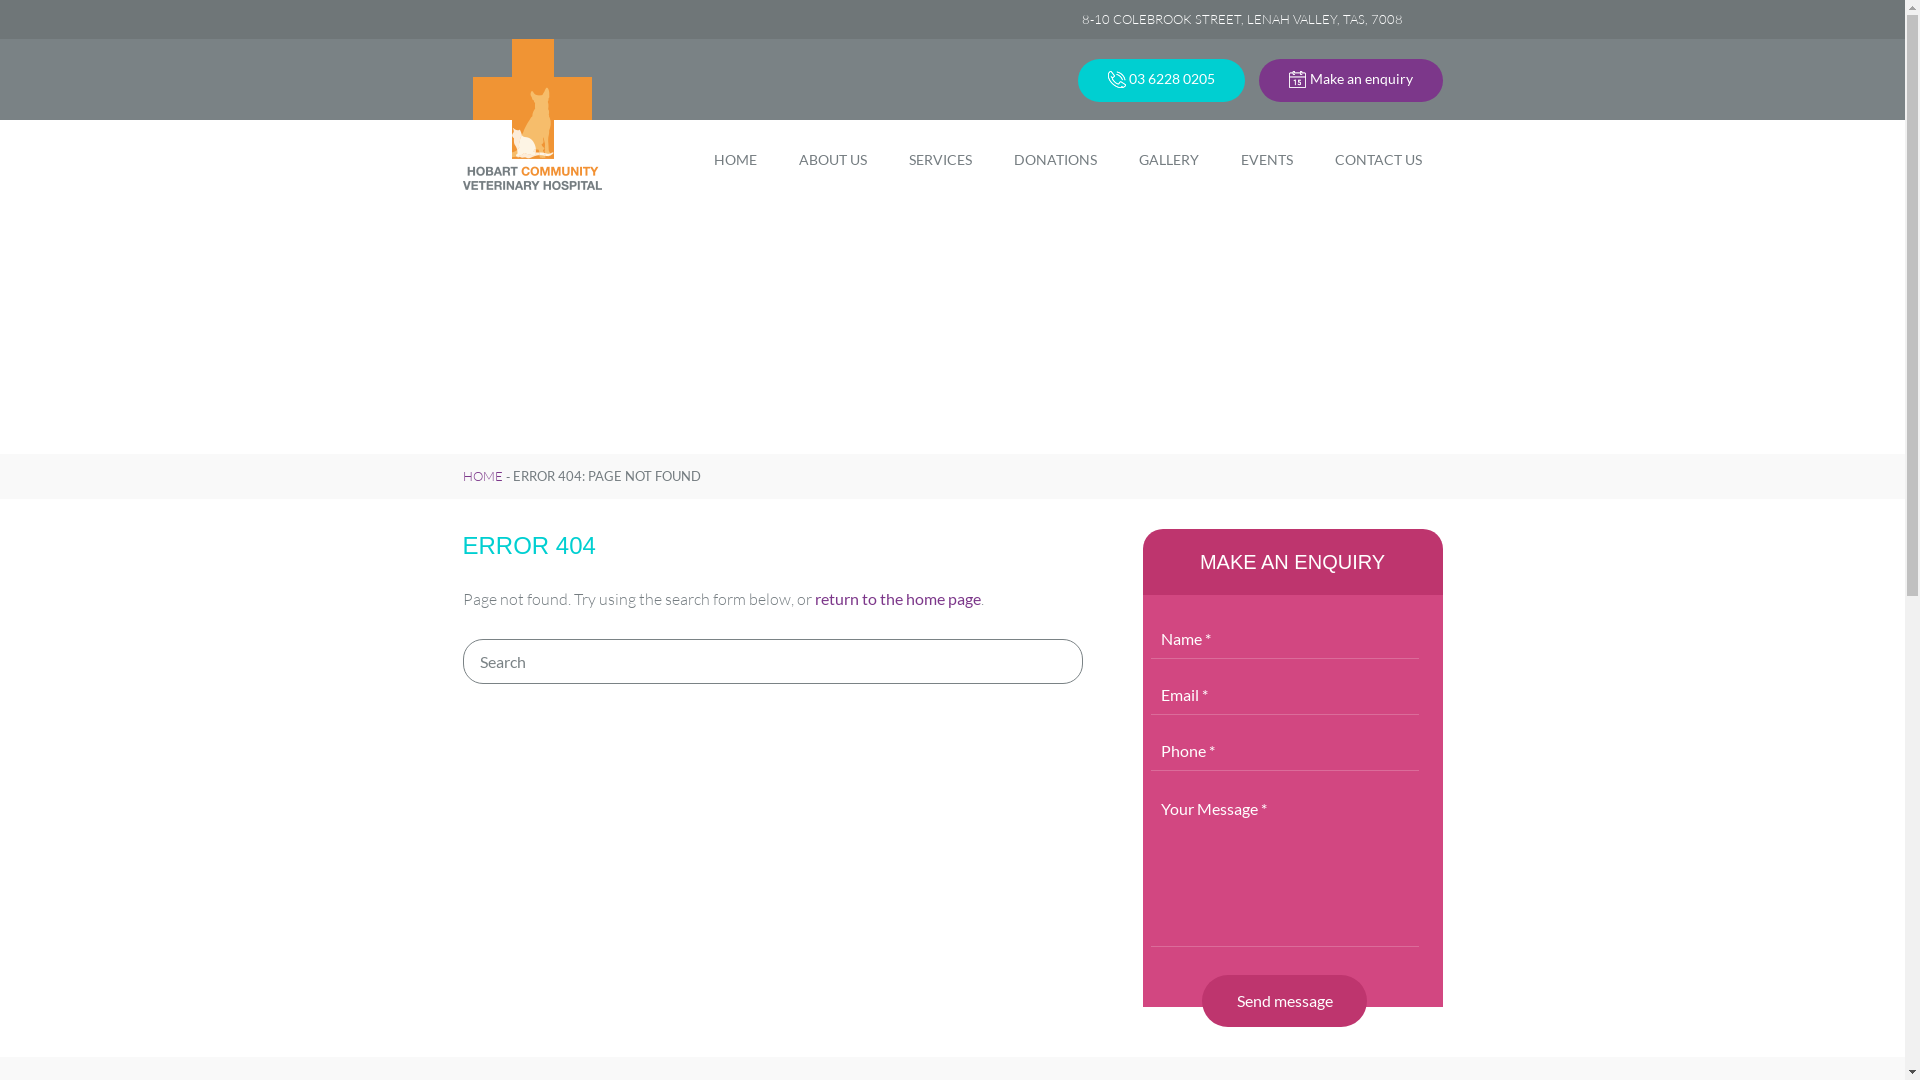  I want to click on DONATIONS, so click(1054, 160).